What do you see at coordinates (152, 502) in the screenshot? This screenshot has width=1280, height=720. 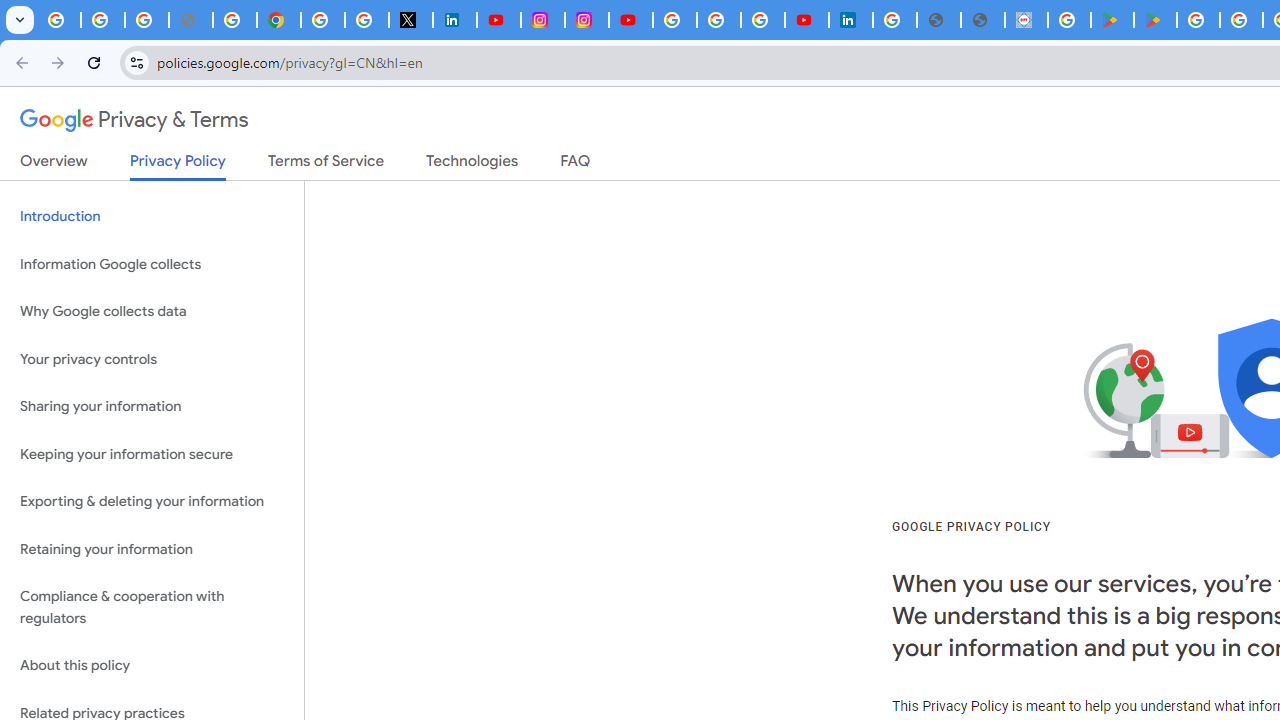 I see `Exporting & deleting your information` at bounding box center [152, 502].